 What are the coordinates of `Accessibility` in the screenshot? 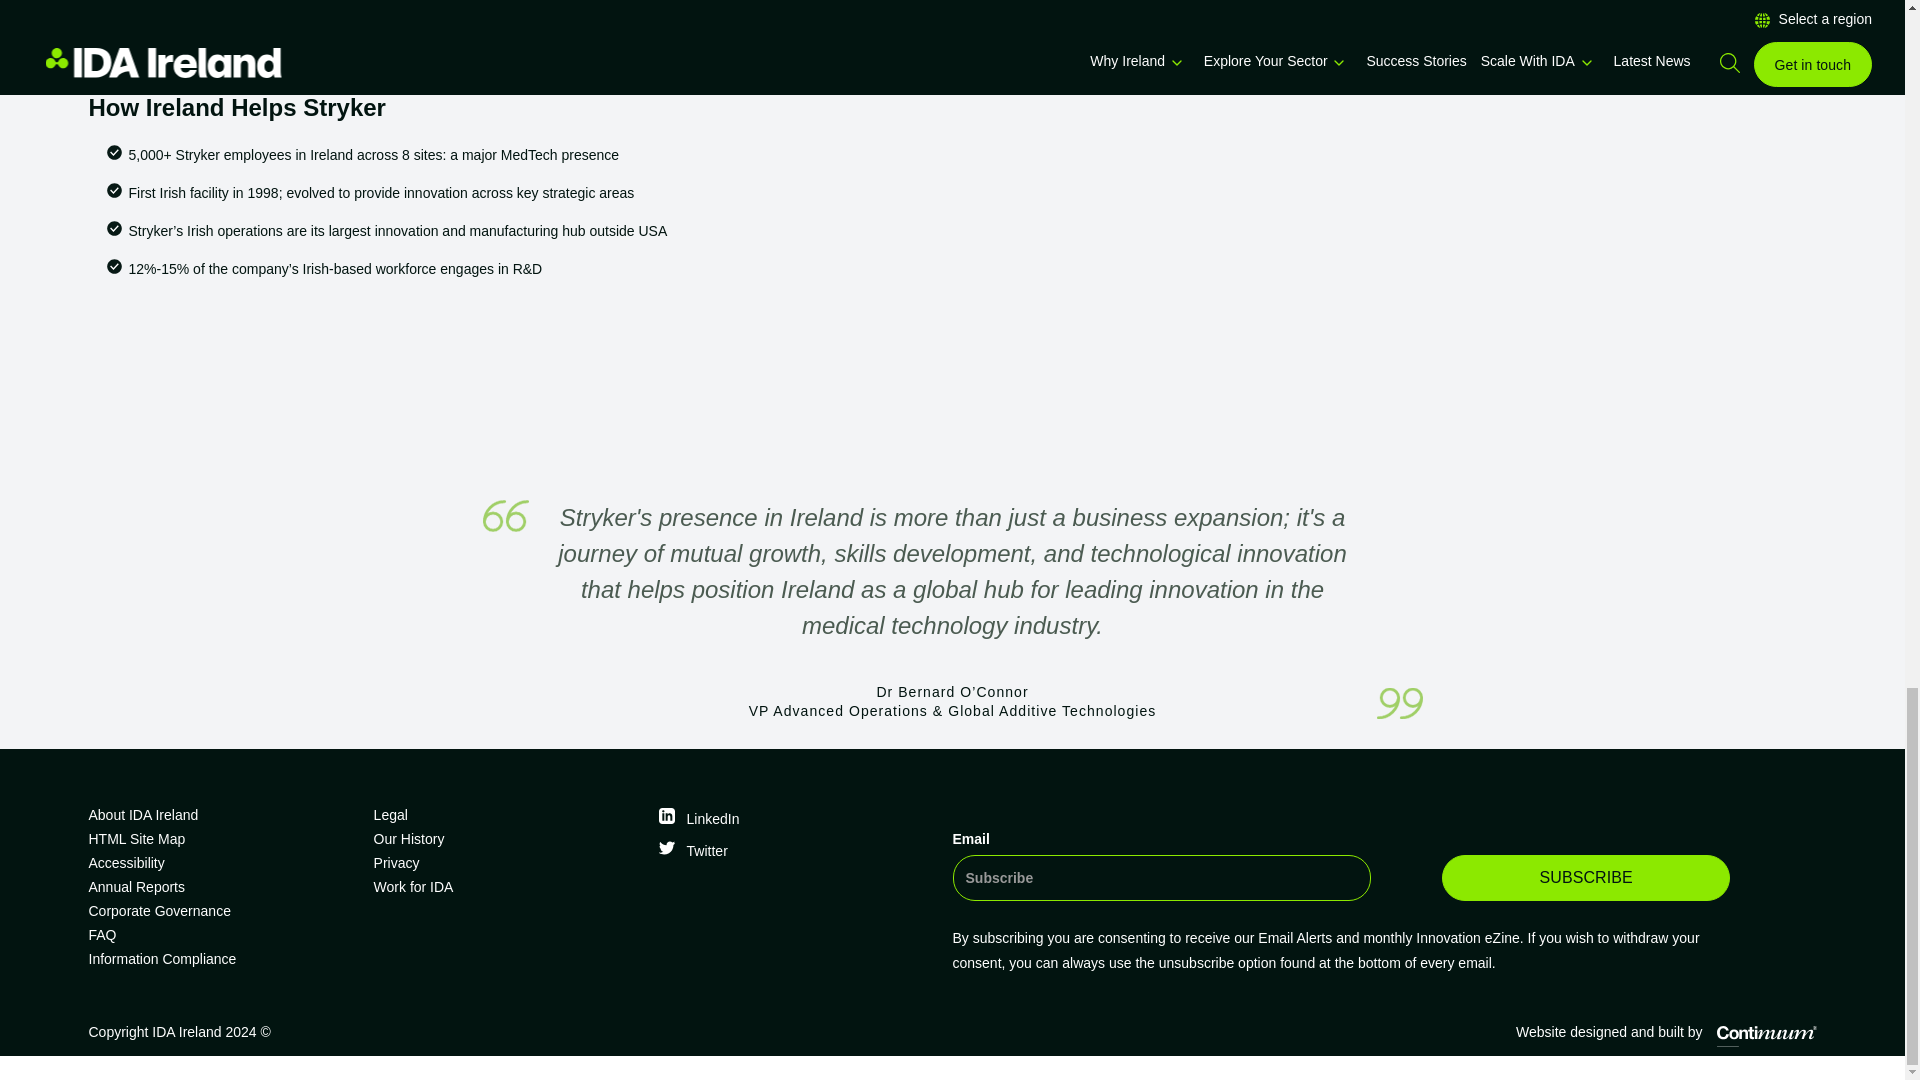 It's located at (222, 862).